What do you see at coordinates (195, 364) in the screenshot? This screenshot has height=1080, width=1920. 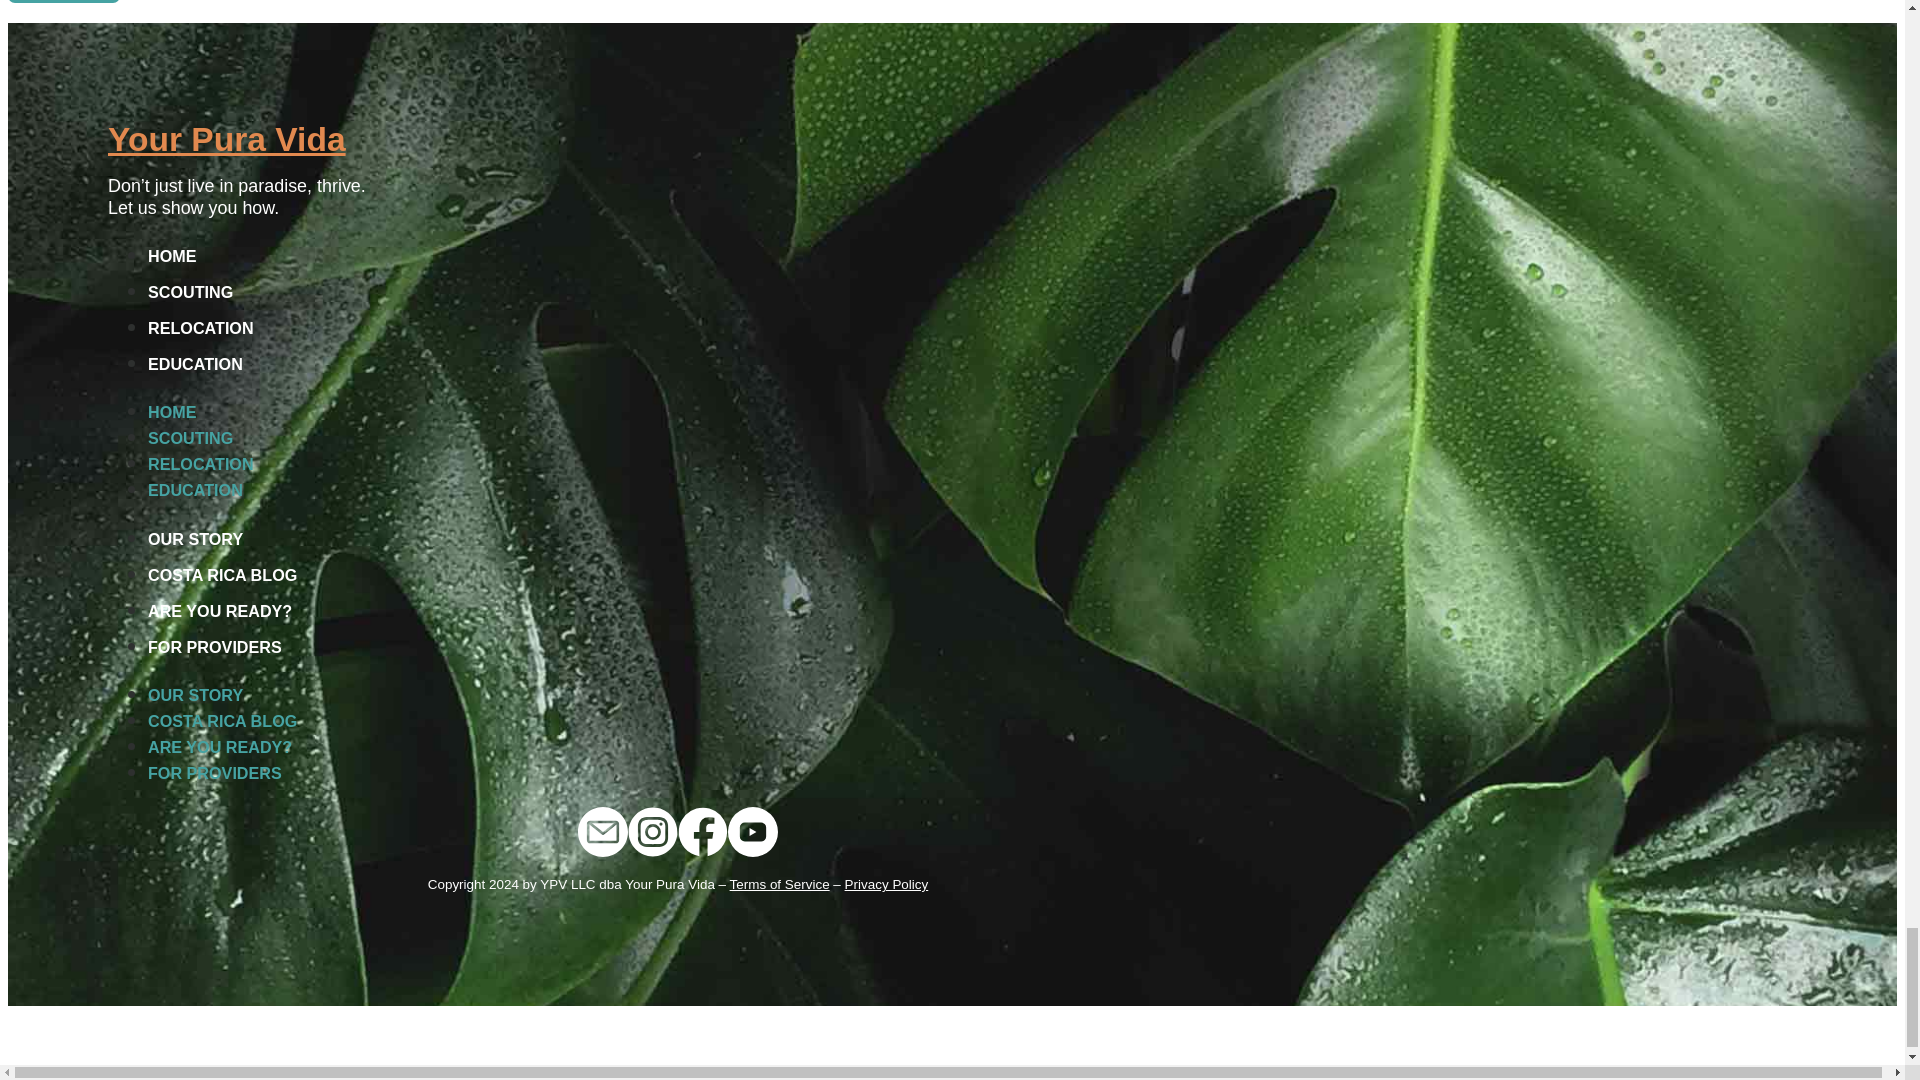 I see `EDUCATION` at bounding box center [195, 364].